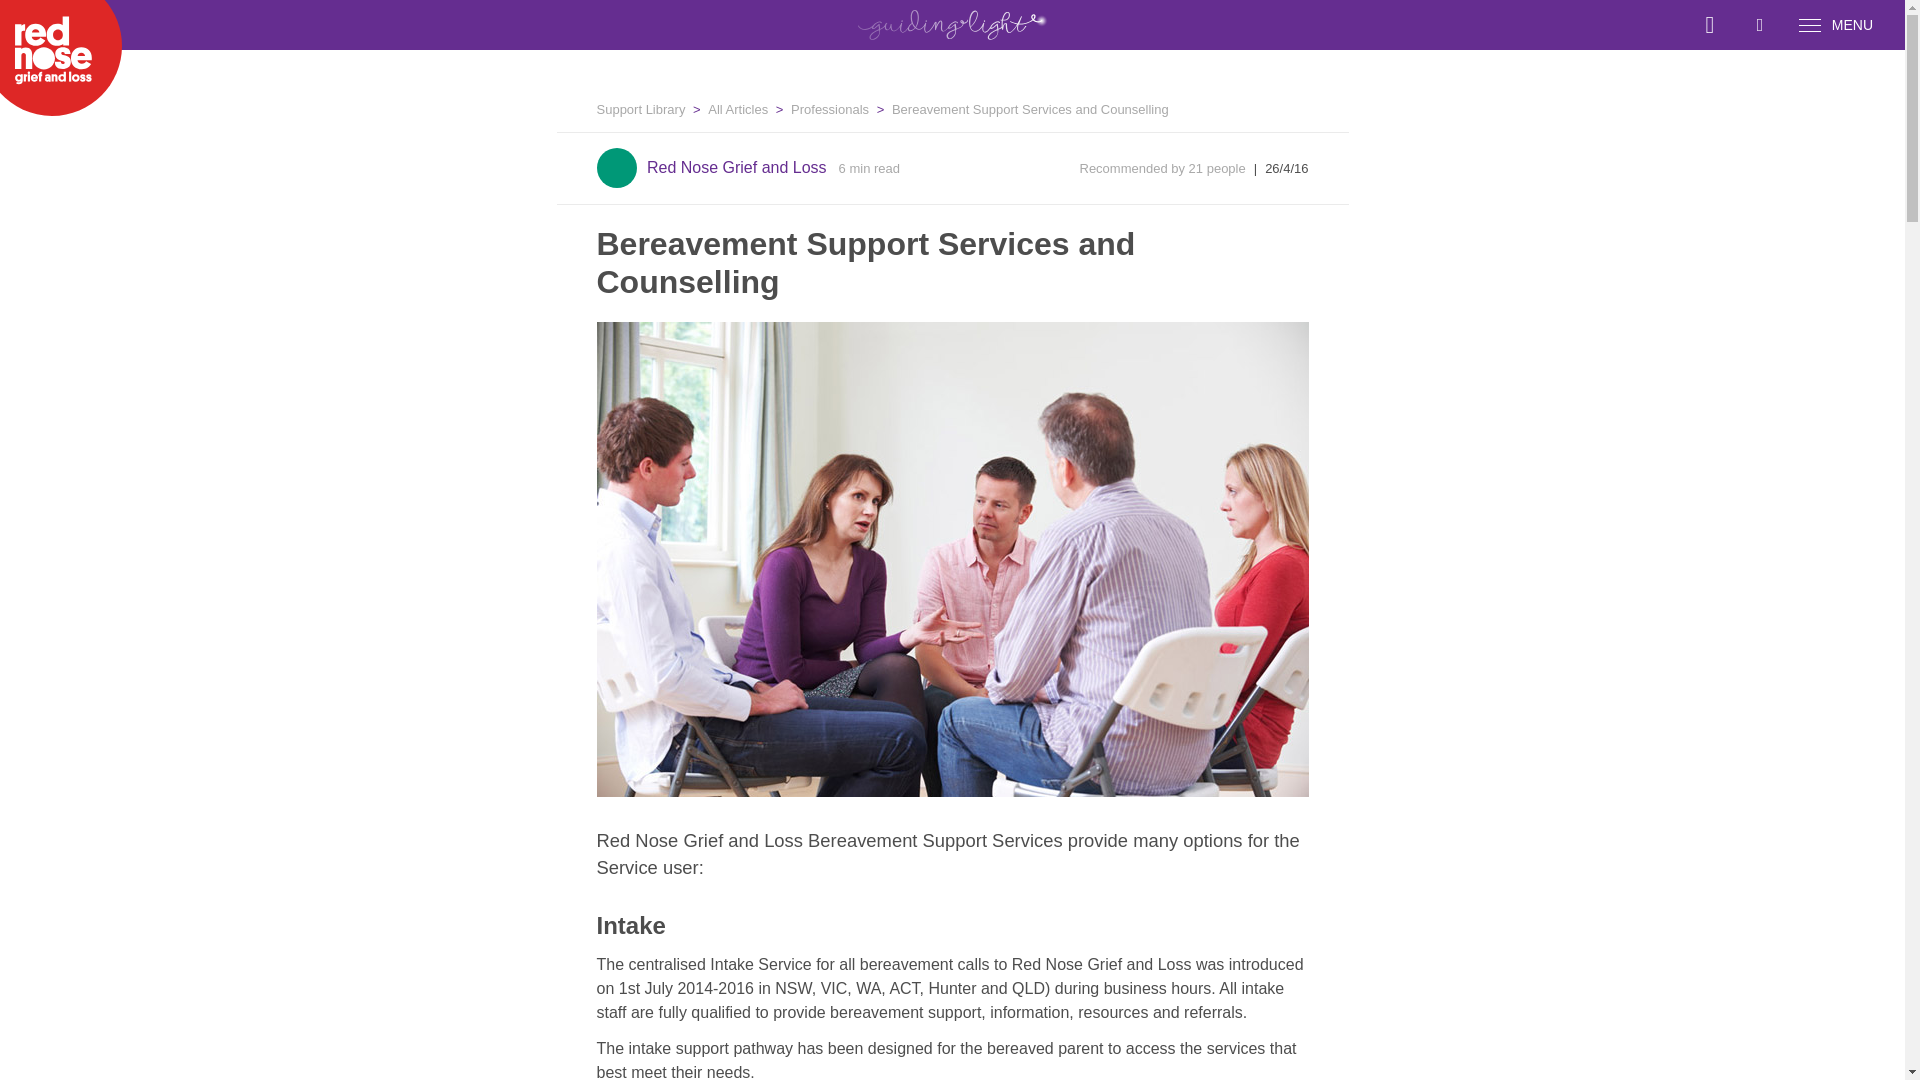 This screenshot has width=1920, height=1080. I want to click on Professionals, so click(820, 108).